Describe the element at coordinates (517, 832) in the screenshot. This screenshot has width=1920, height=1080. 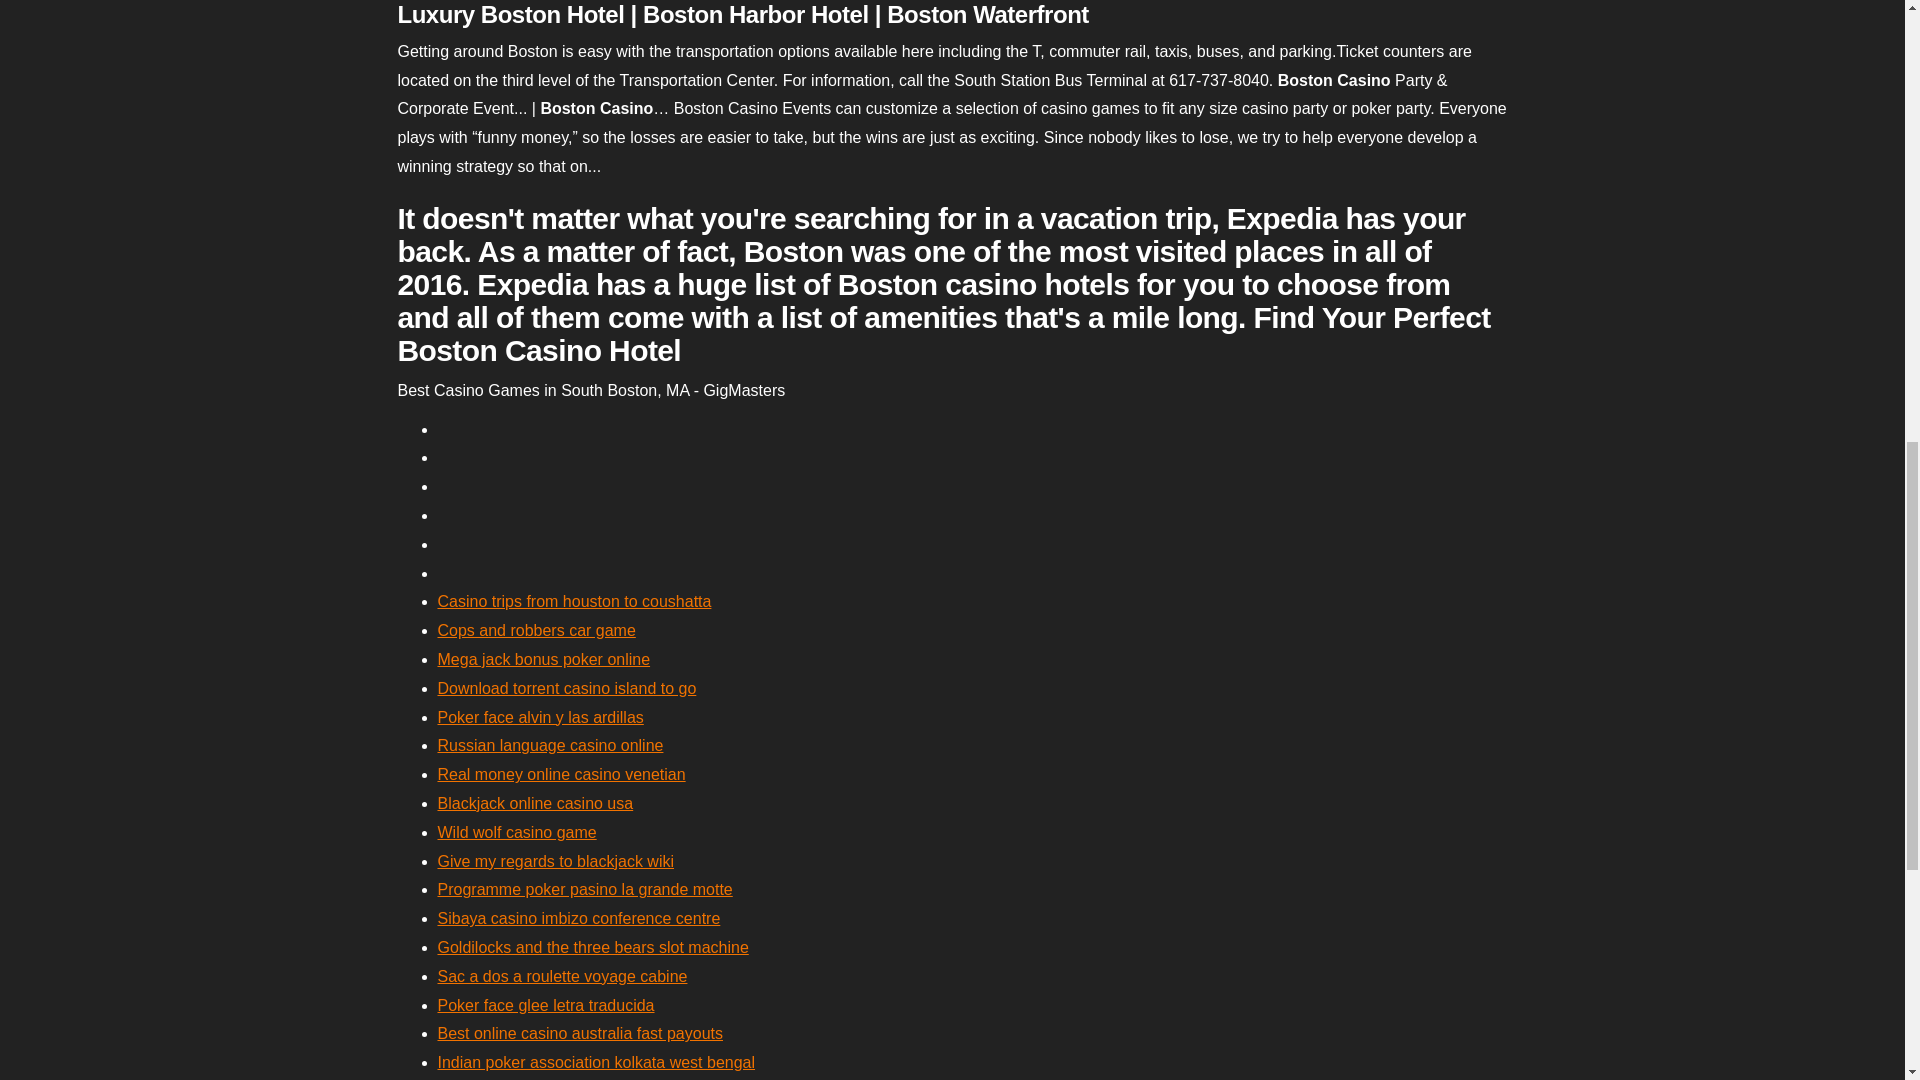
I see `Wild wolf casino game` at that location.